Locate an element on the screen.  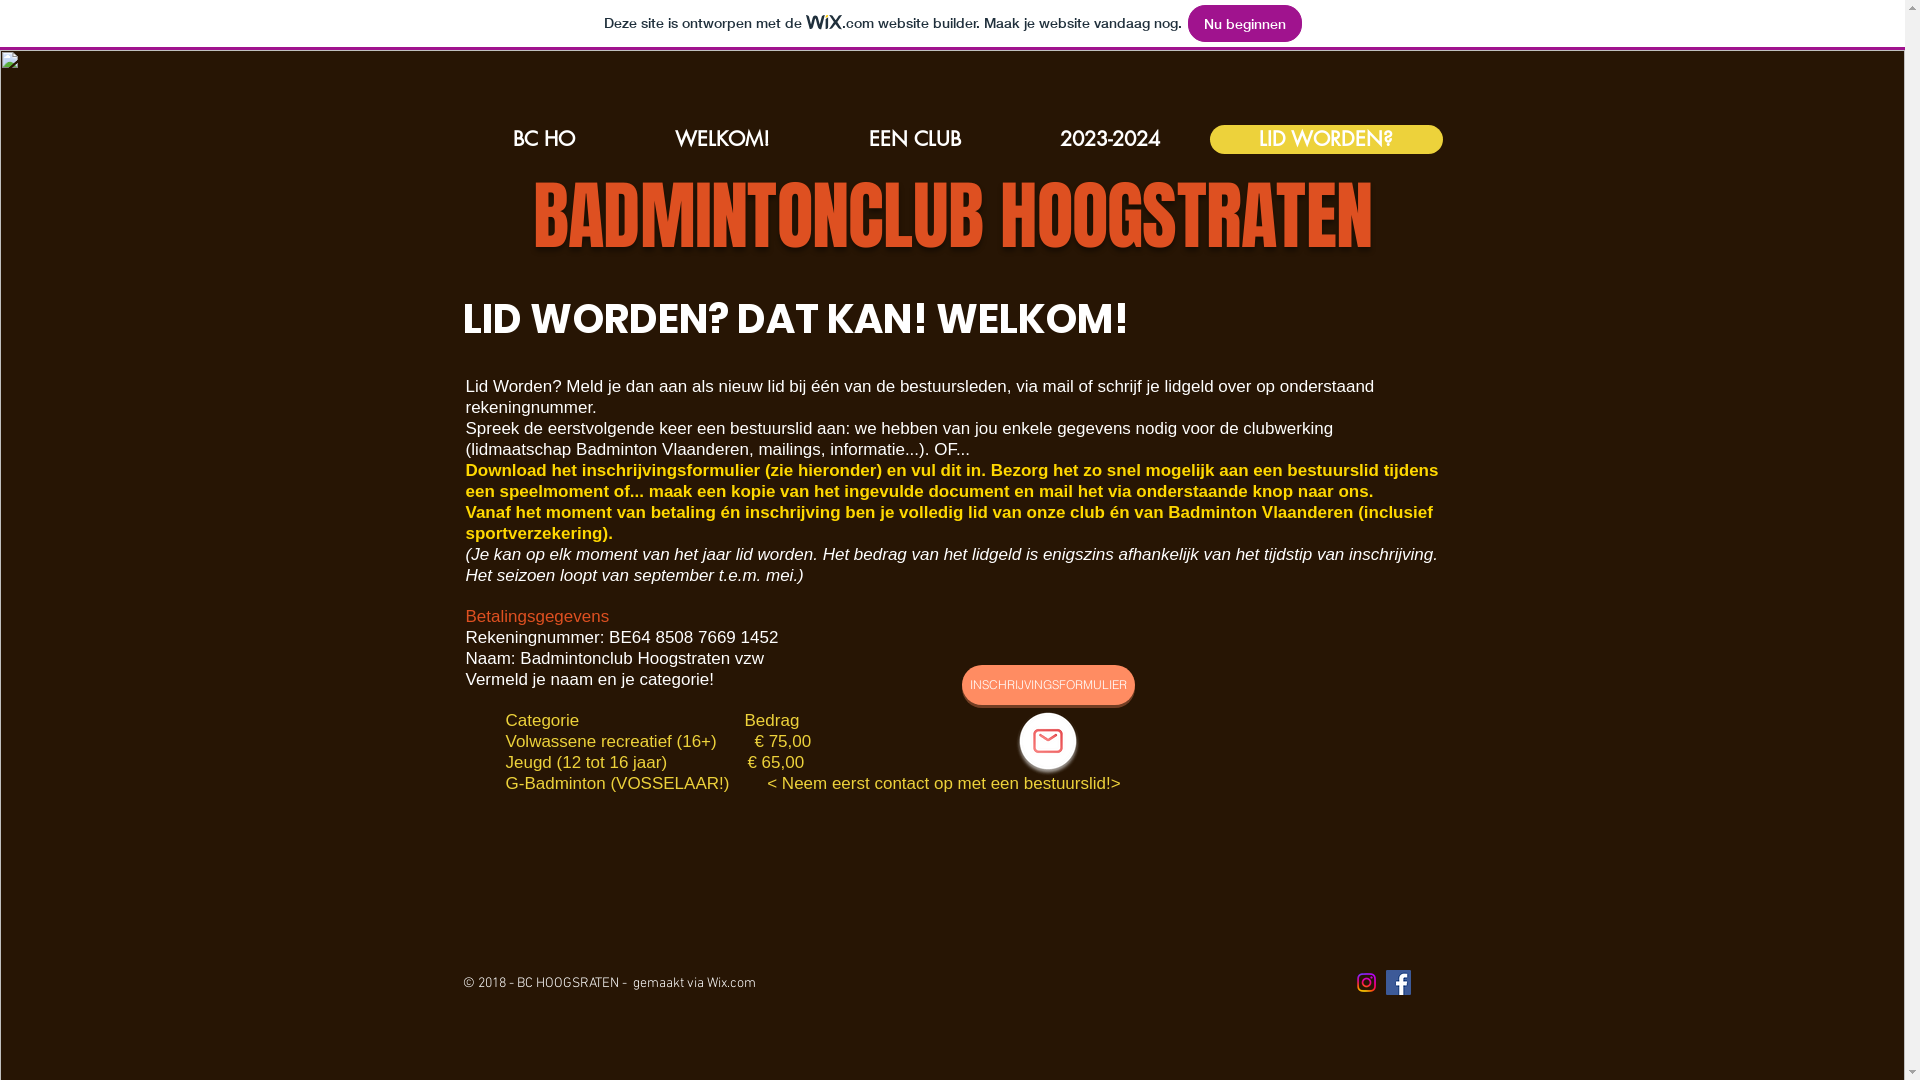
LID WORDEN? is located at coordinates (1326, 140).